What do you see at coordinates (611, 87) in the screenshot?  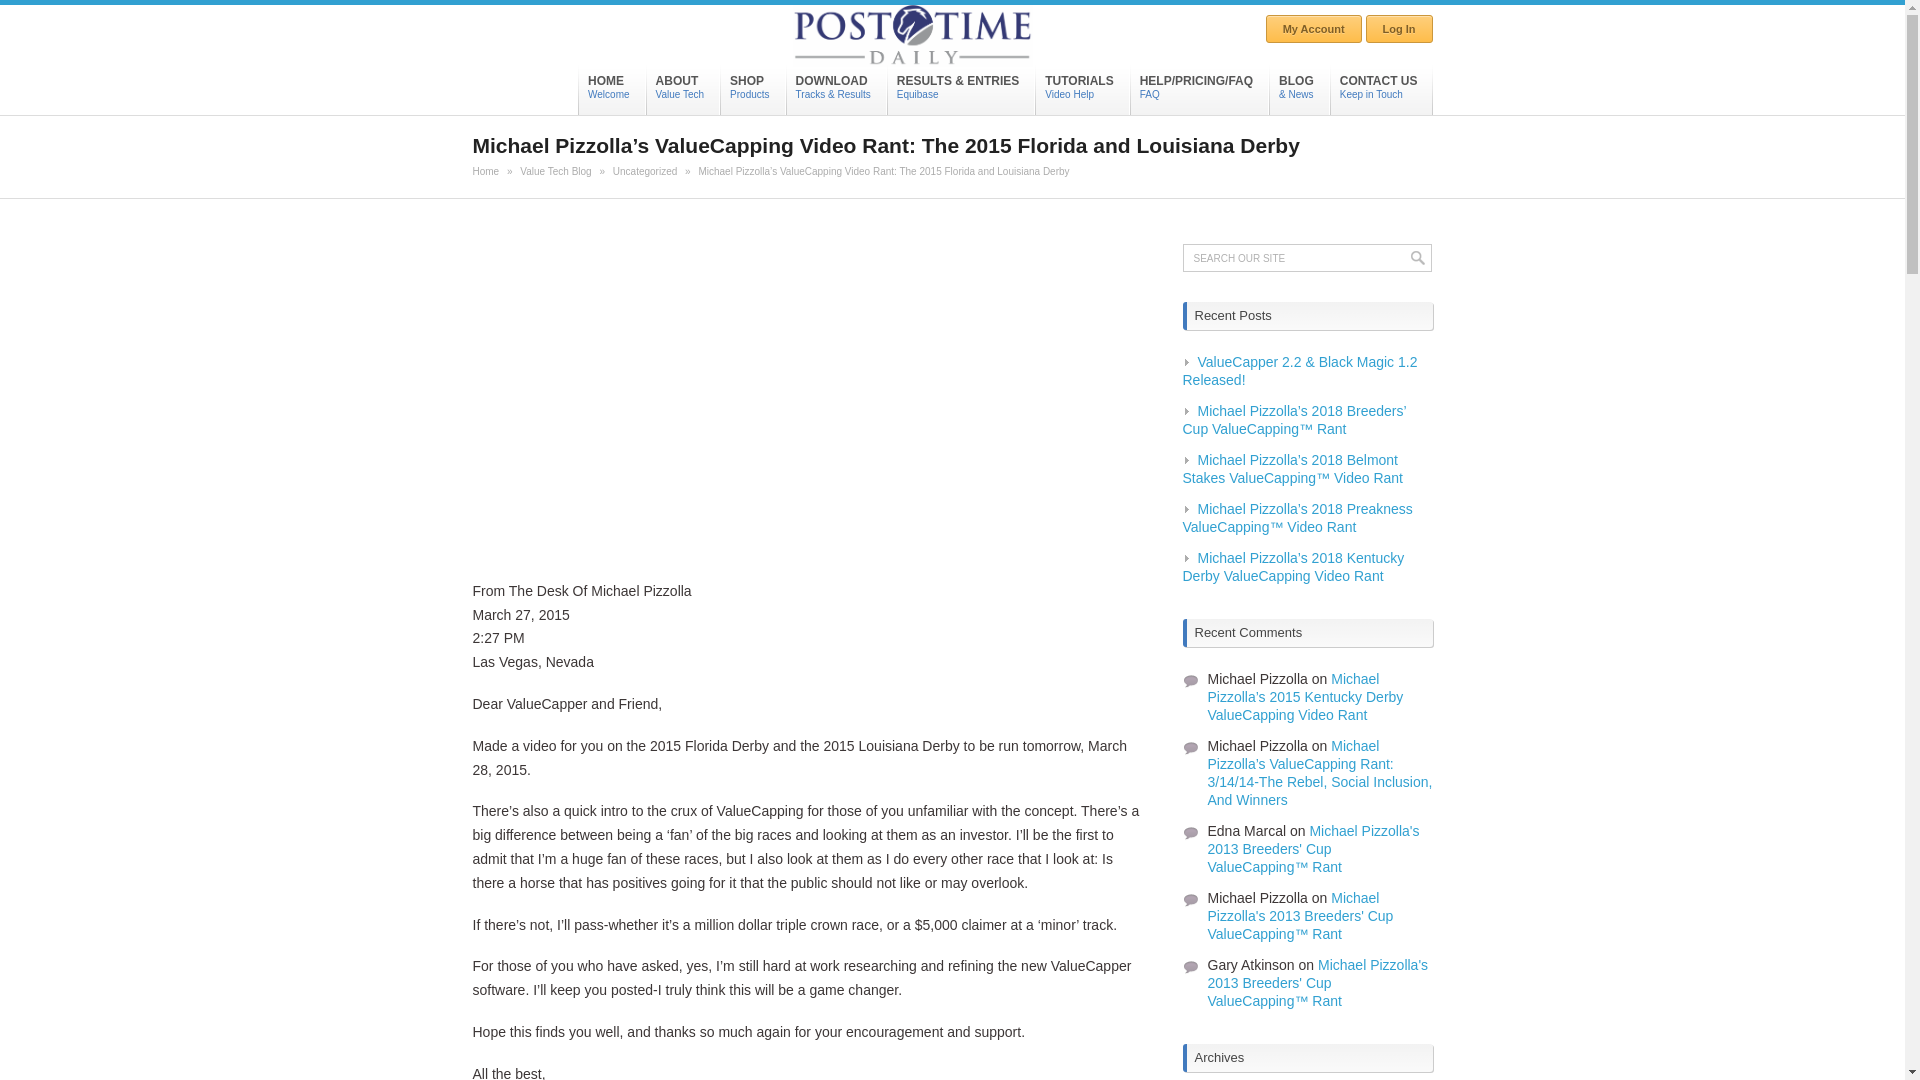 I see `Log In` at bounding box center [611, 87].